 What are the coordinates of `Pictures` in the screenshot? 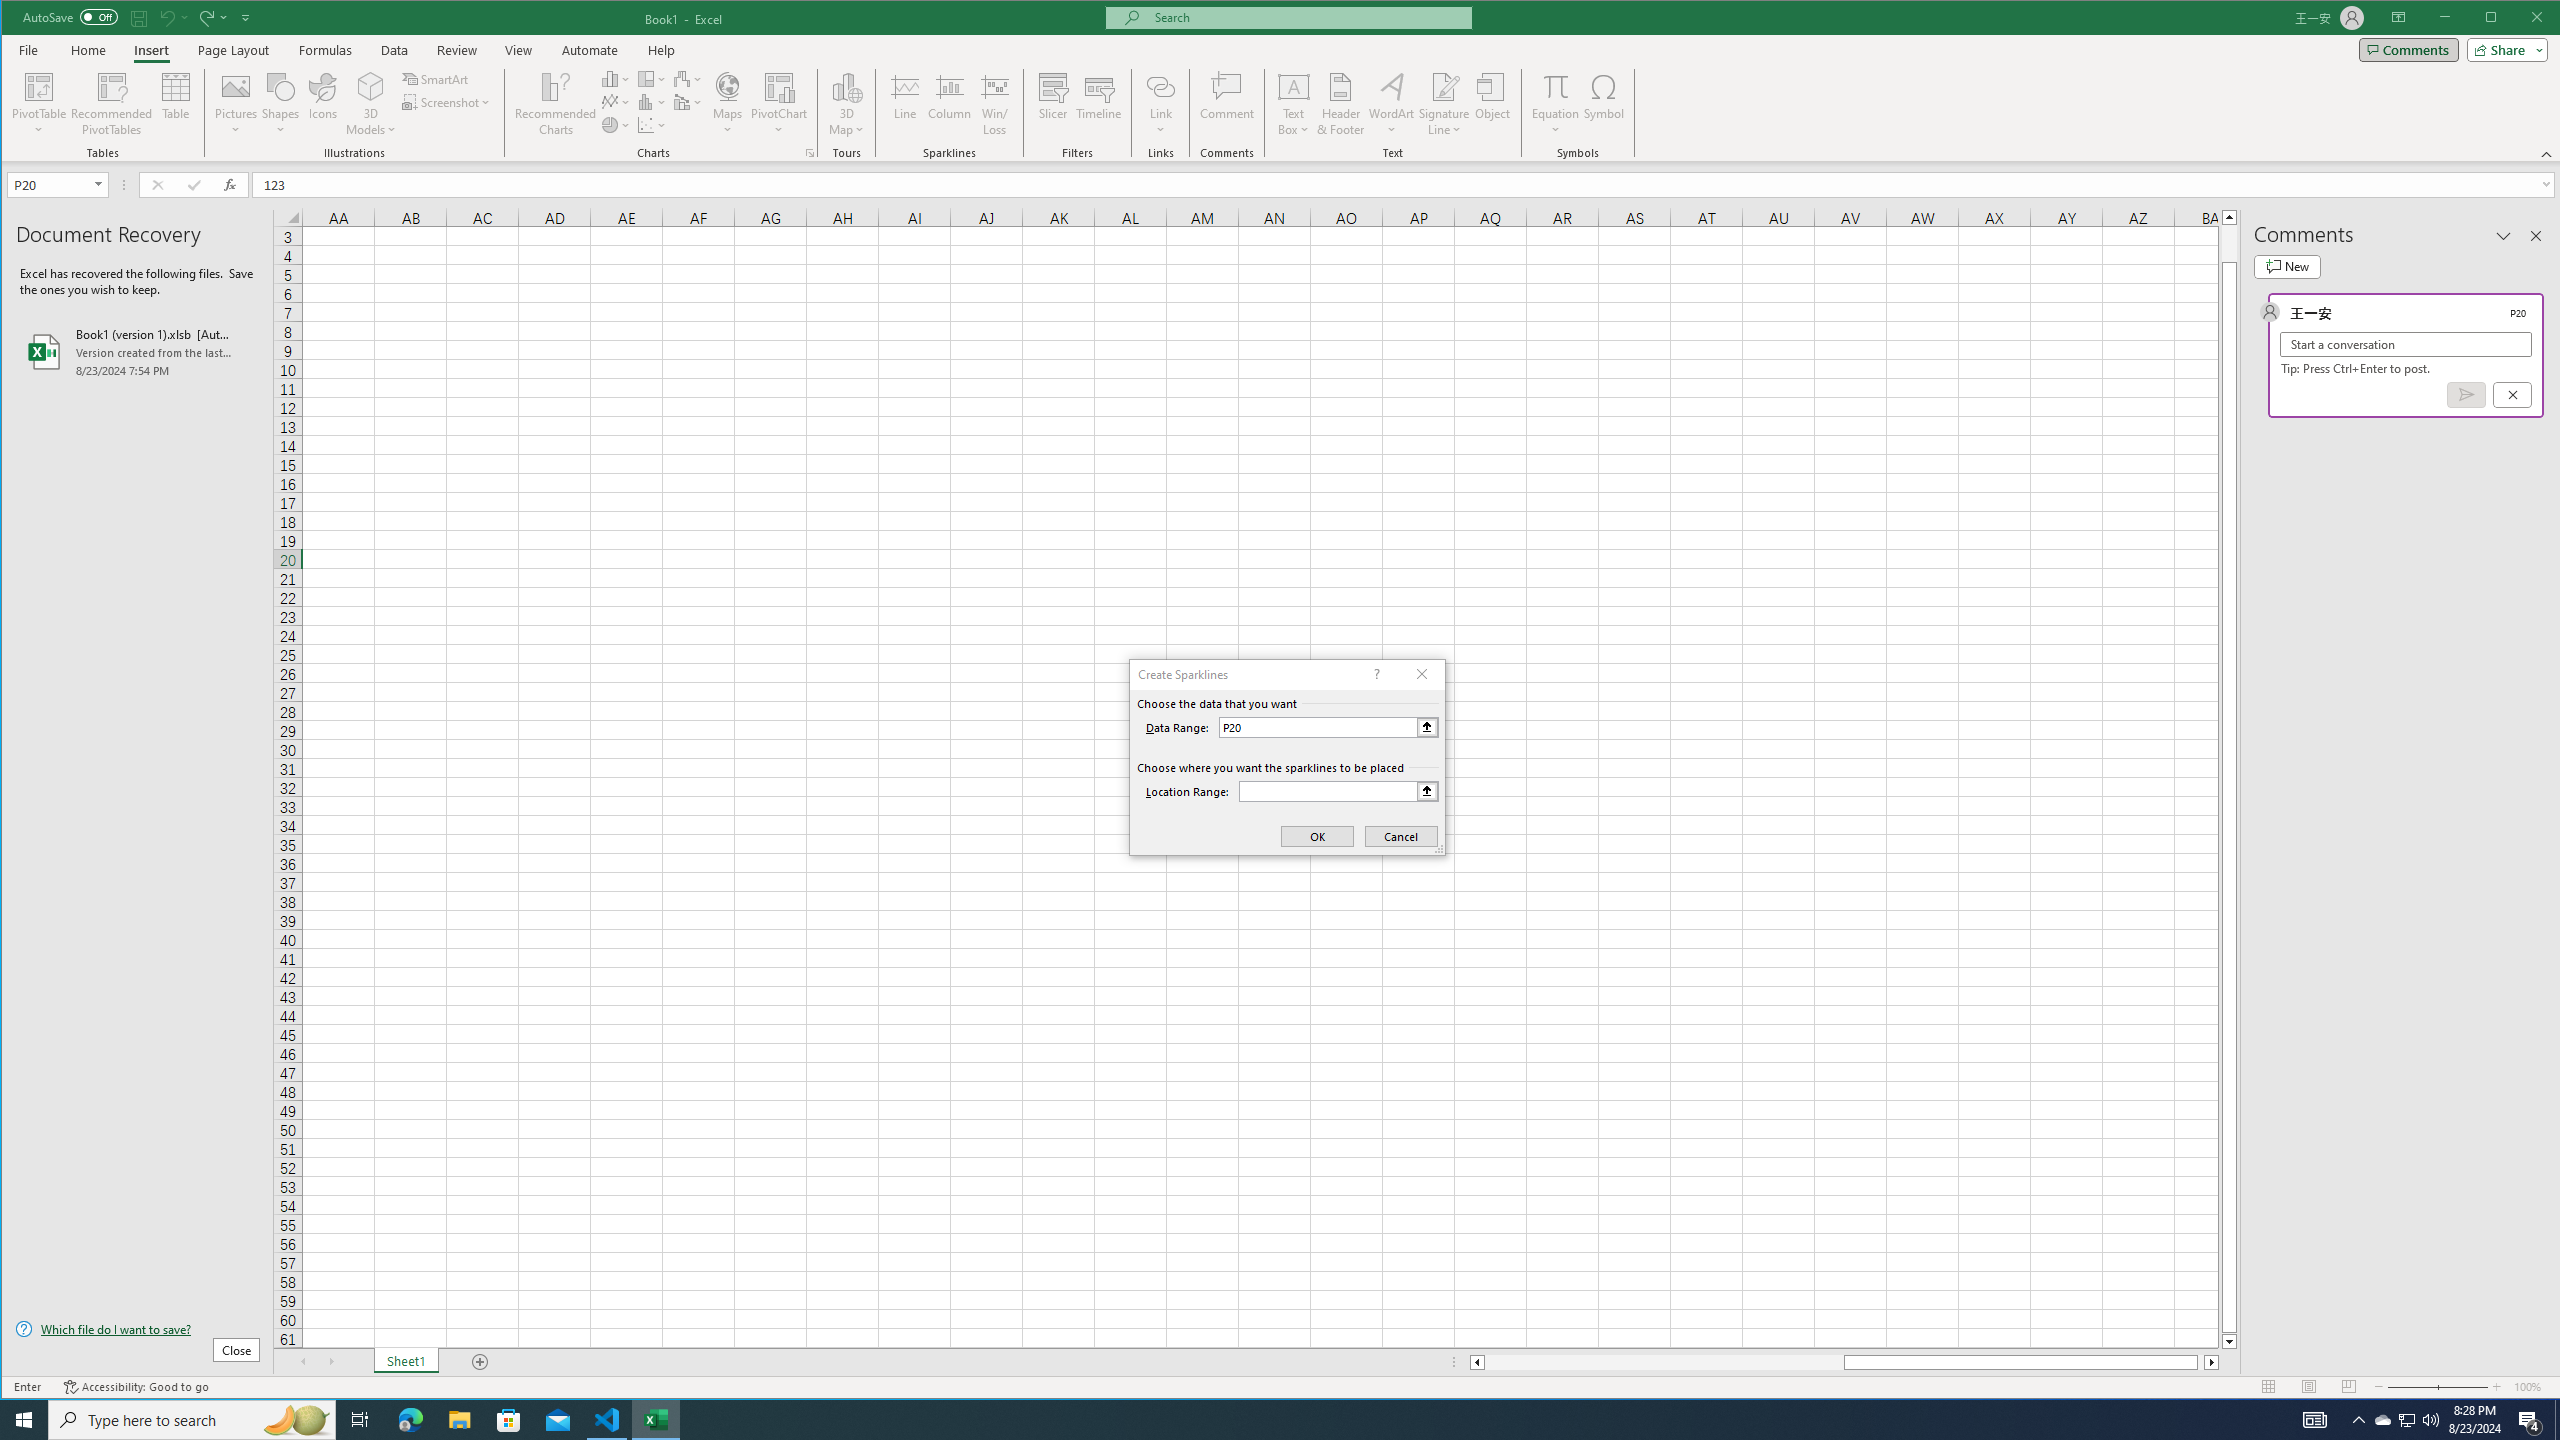 It's located at (236, 104).